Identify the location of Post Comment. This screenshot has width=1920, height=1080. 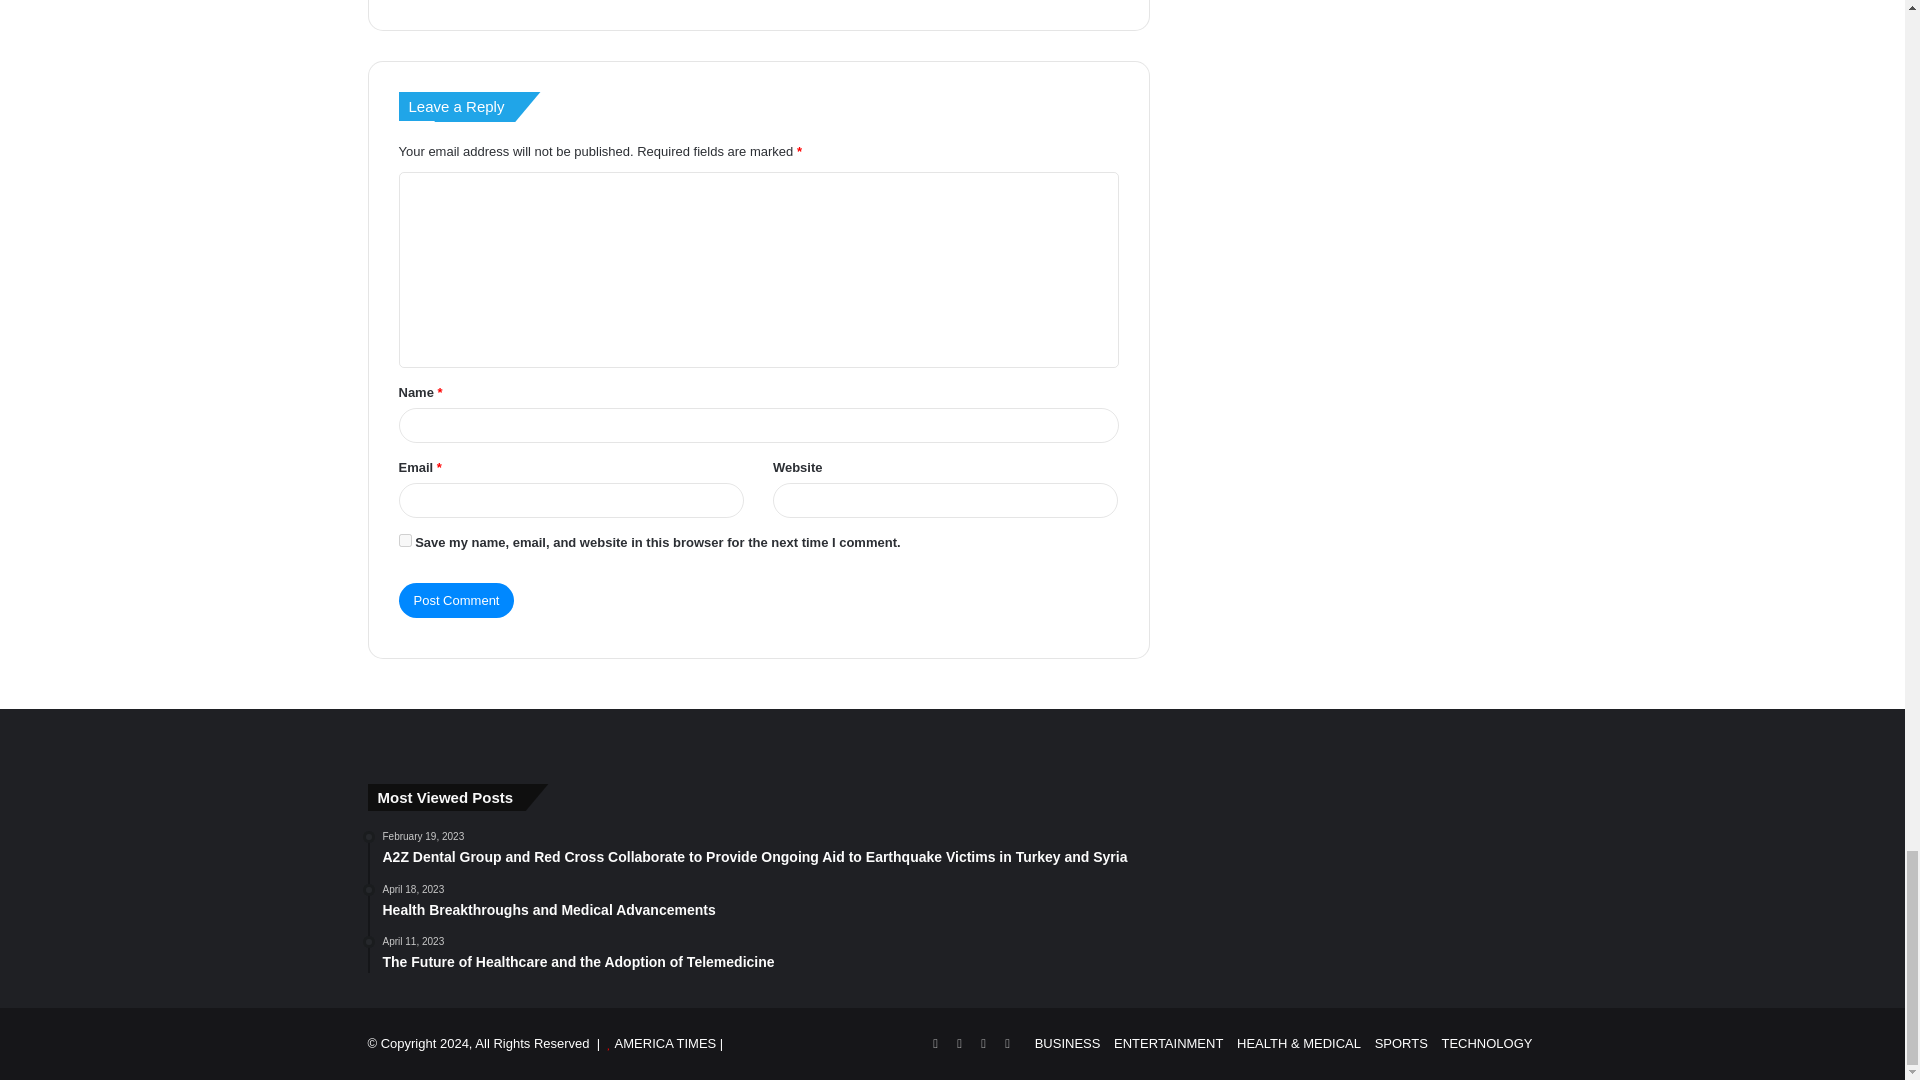
(456, 600).